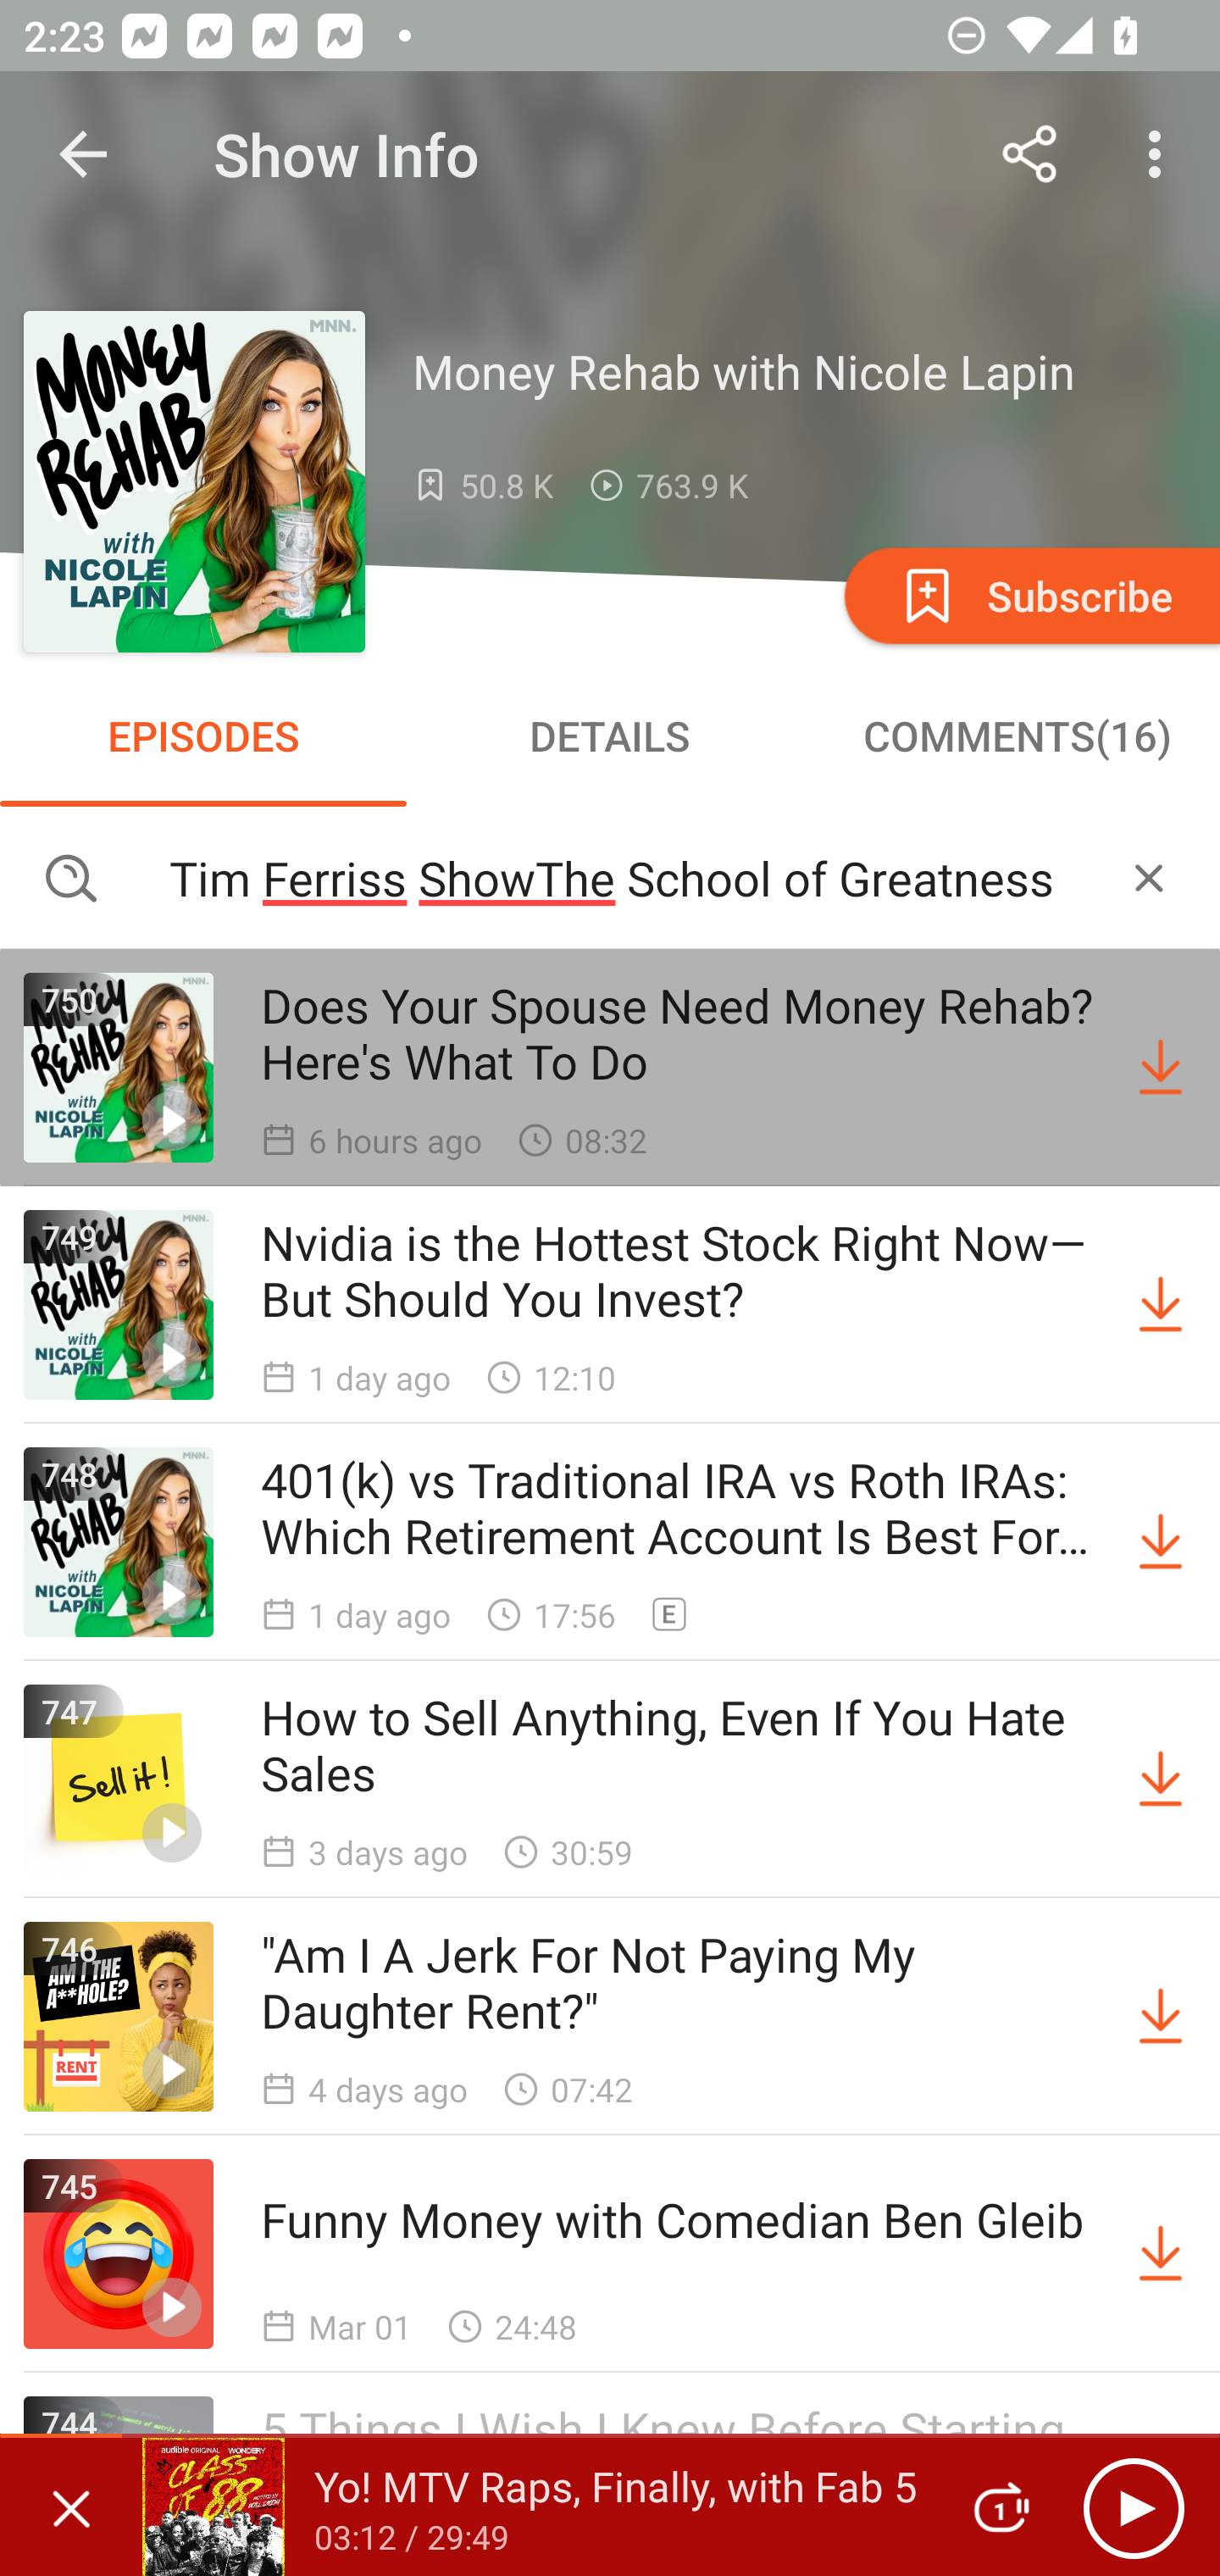 The width and height of the screenshot is (1220, 2576). I want to click on Play, so click(1134, 2507).